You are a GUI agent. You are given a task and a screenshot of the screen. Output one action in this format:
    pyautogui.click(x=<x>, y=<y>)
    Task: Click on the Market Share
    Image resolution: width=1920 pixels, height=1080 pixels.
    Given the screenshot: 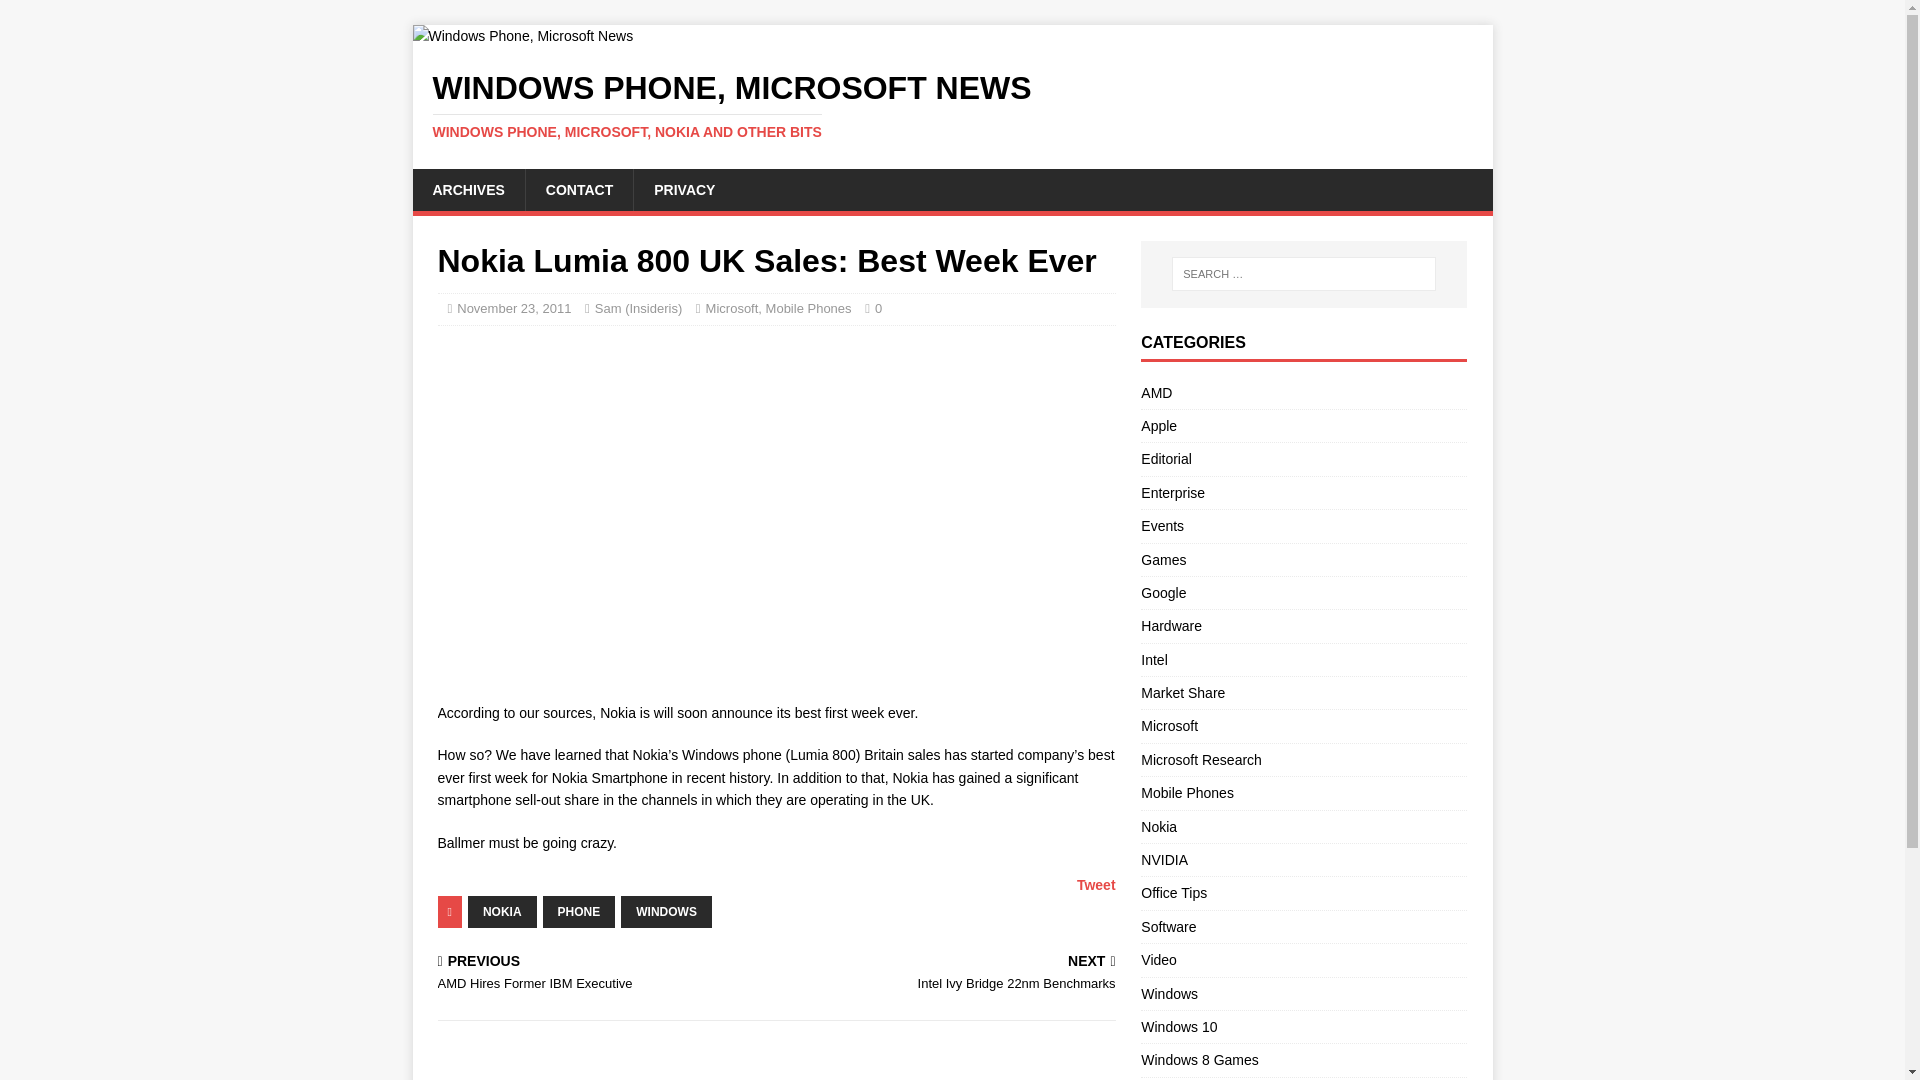 What is the action you would take?
    pyautogui.click(x=1303, y=692)
    